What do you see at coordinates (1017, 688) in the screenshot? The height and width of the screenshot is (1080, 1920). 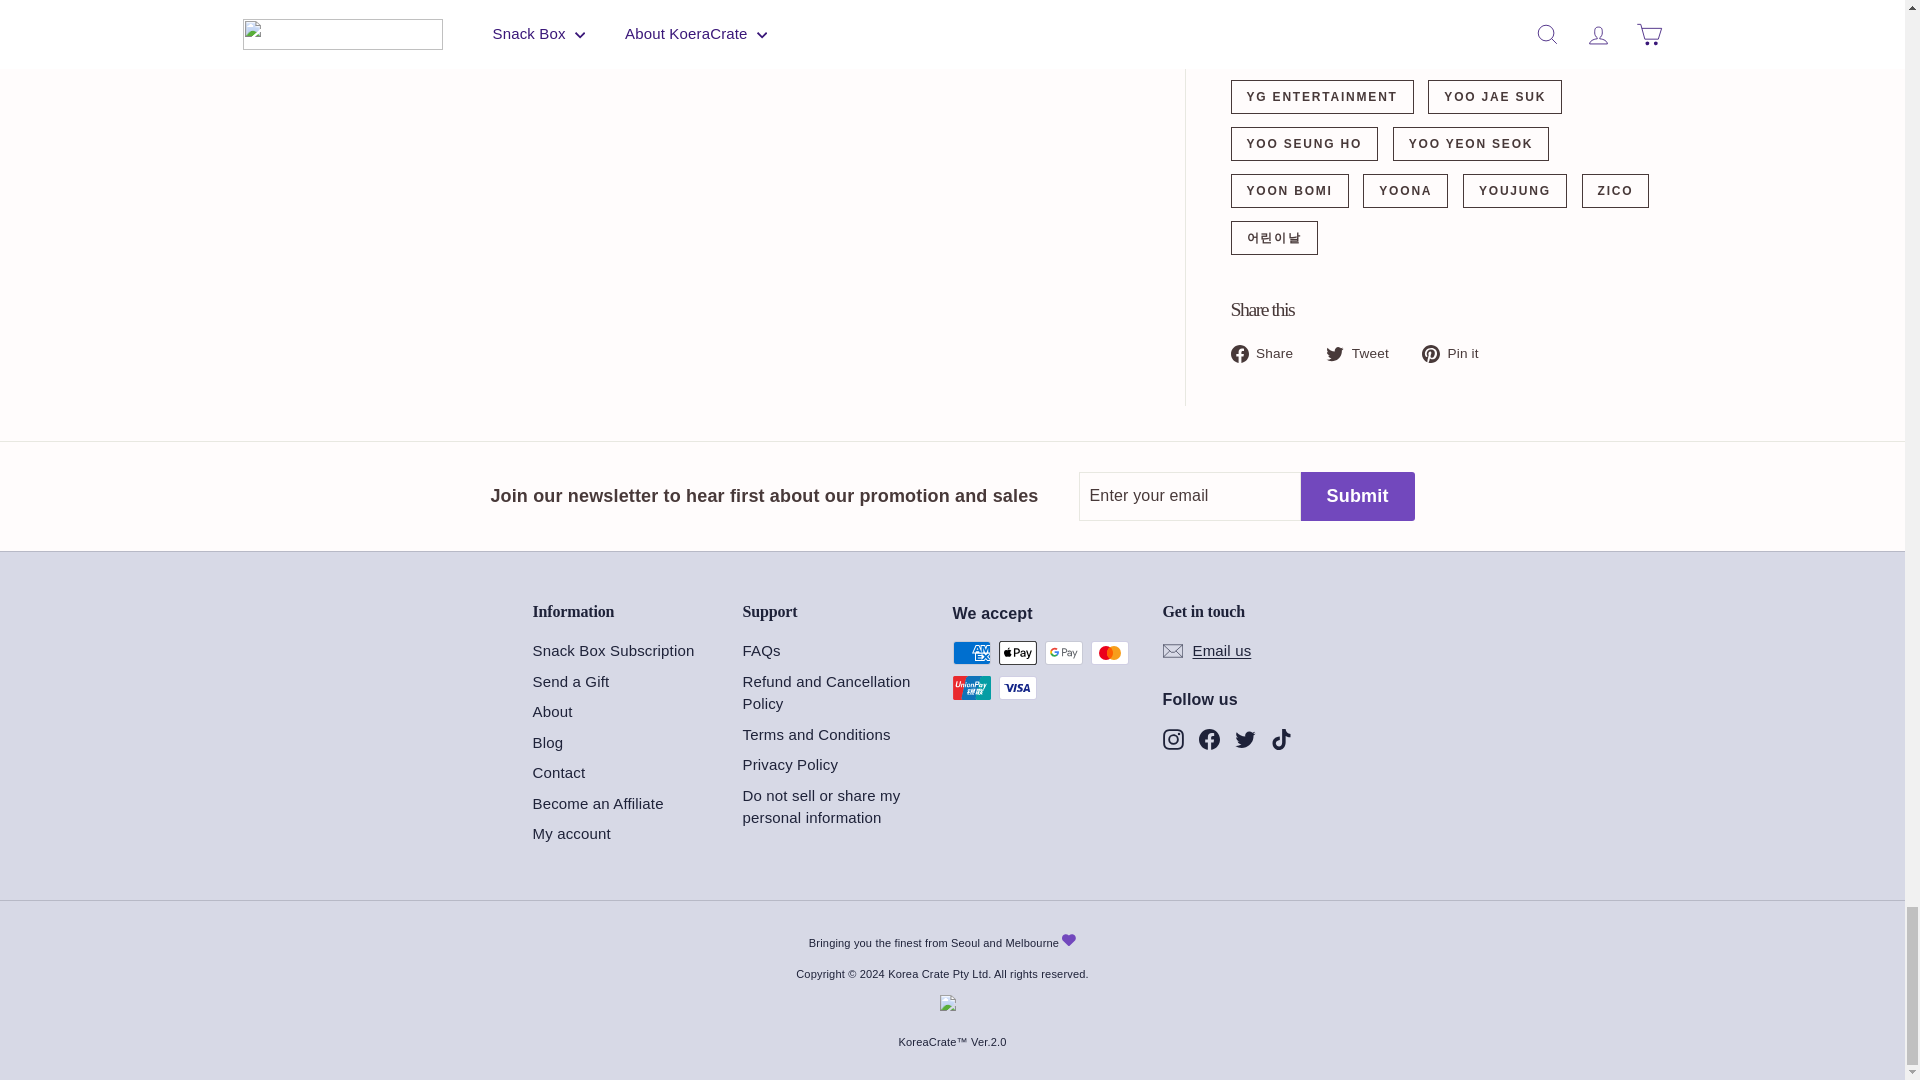 I see `Visa` at bounding box center [1017, 688].